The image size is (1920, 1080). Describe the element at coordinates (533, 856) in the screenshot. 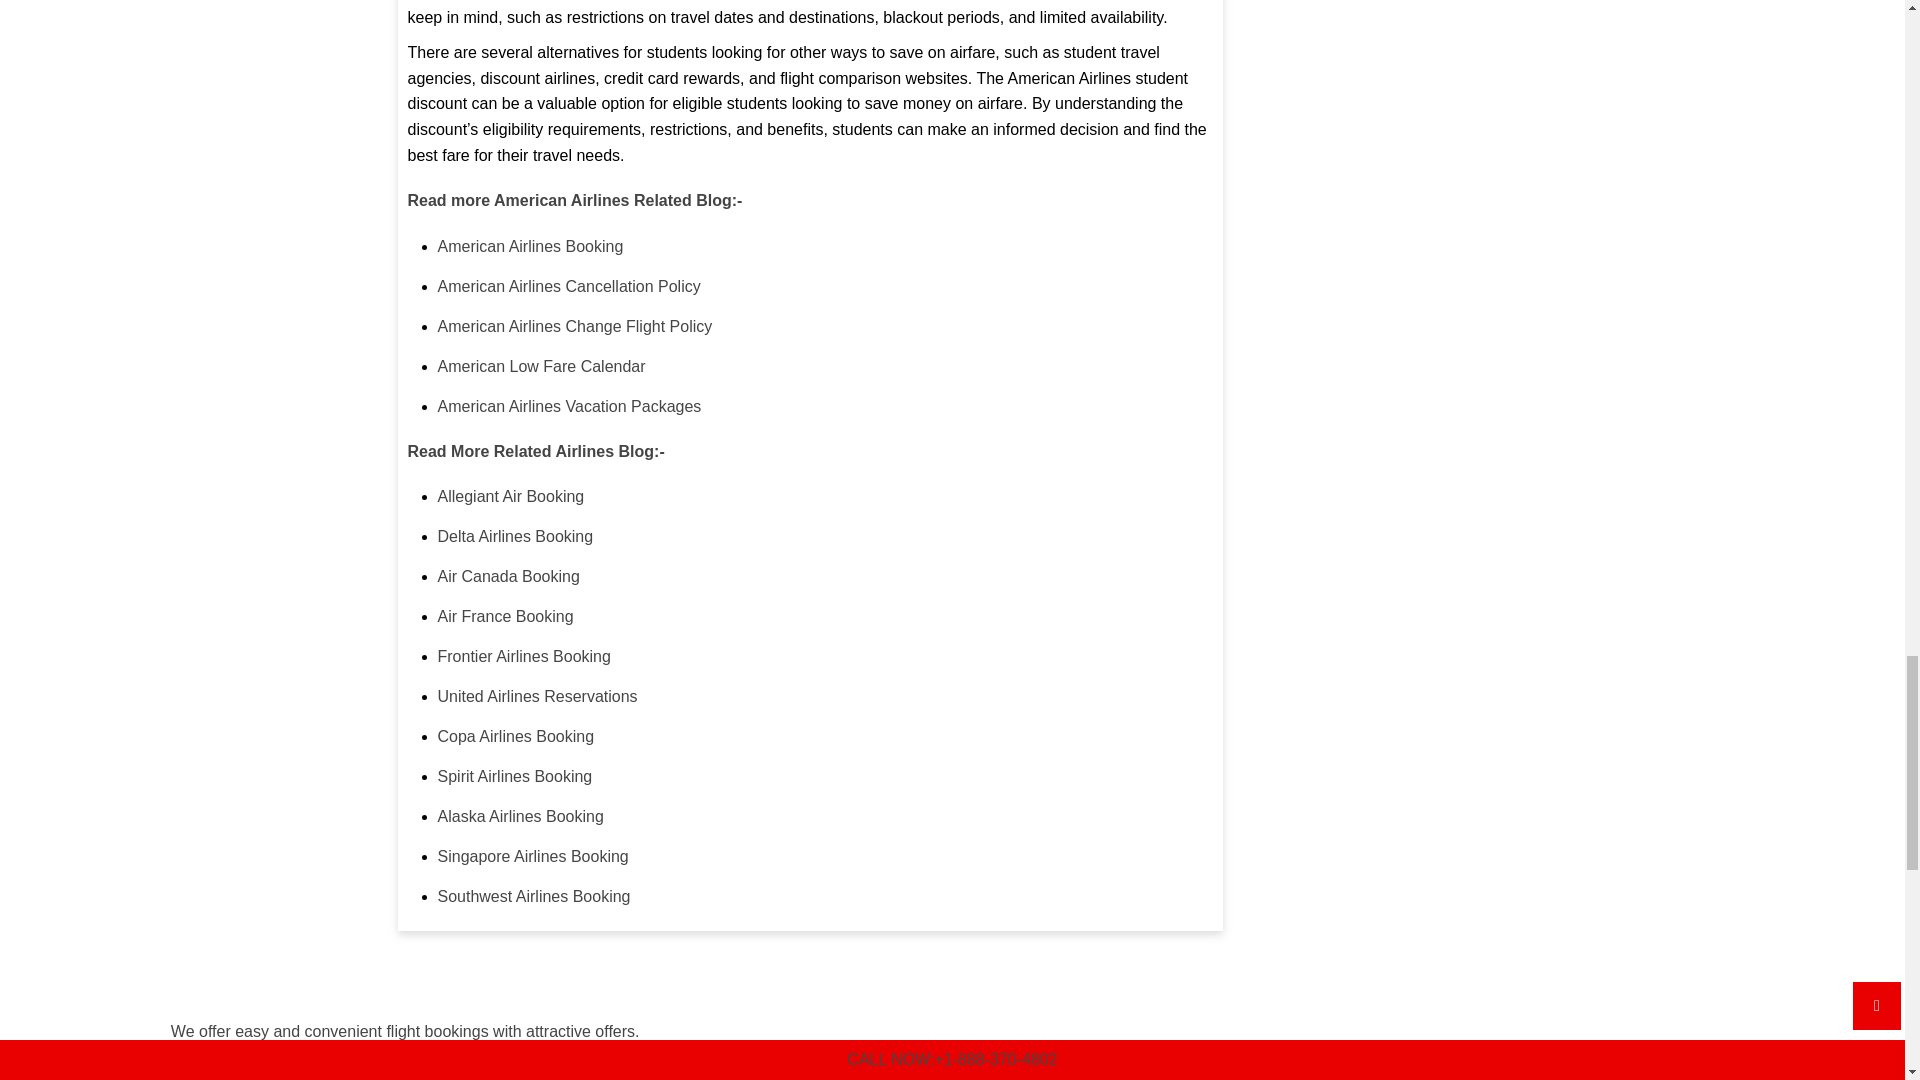

I see `Singapore Airlines Booking` at that location.